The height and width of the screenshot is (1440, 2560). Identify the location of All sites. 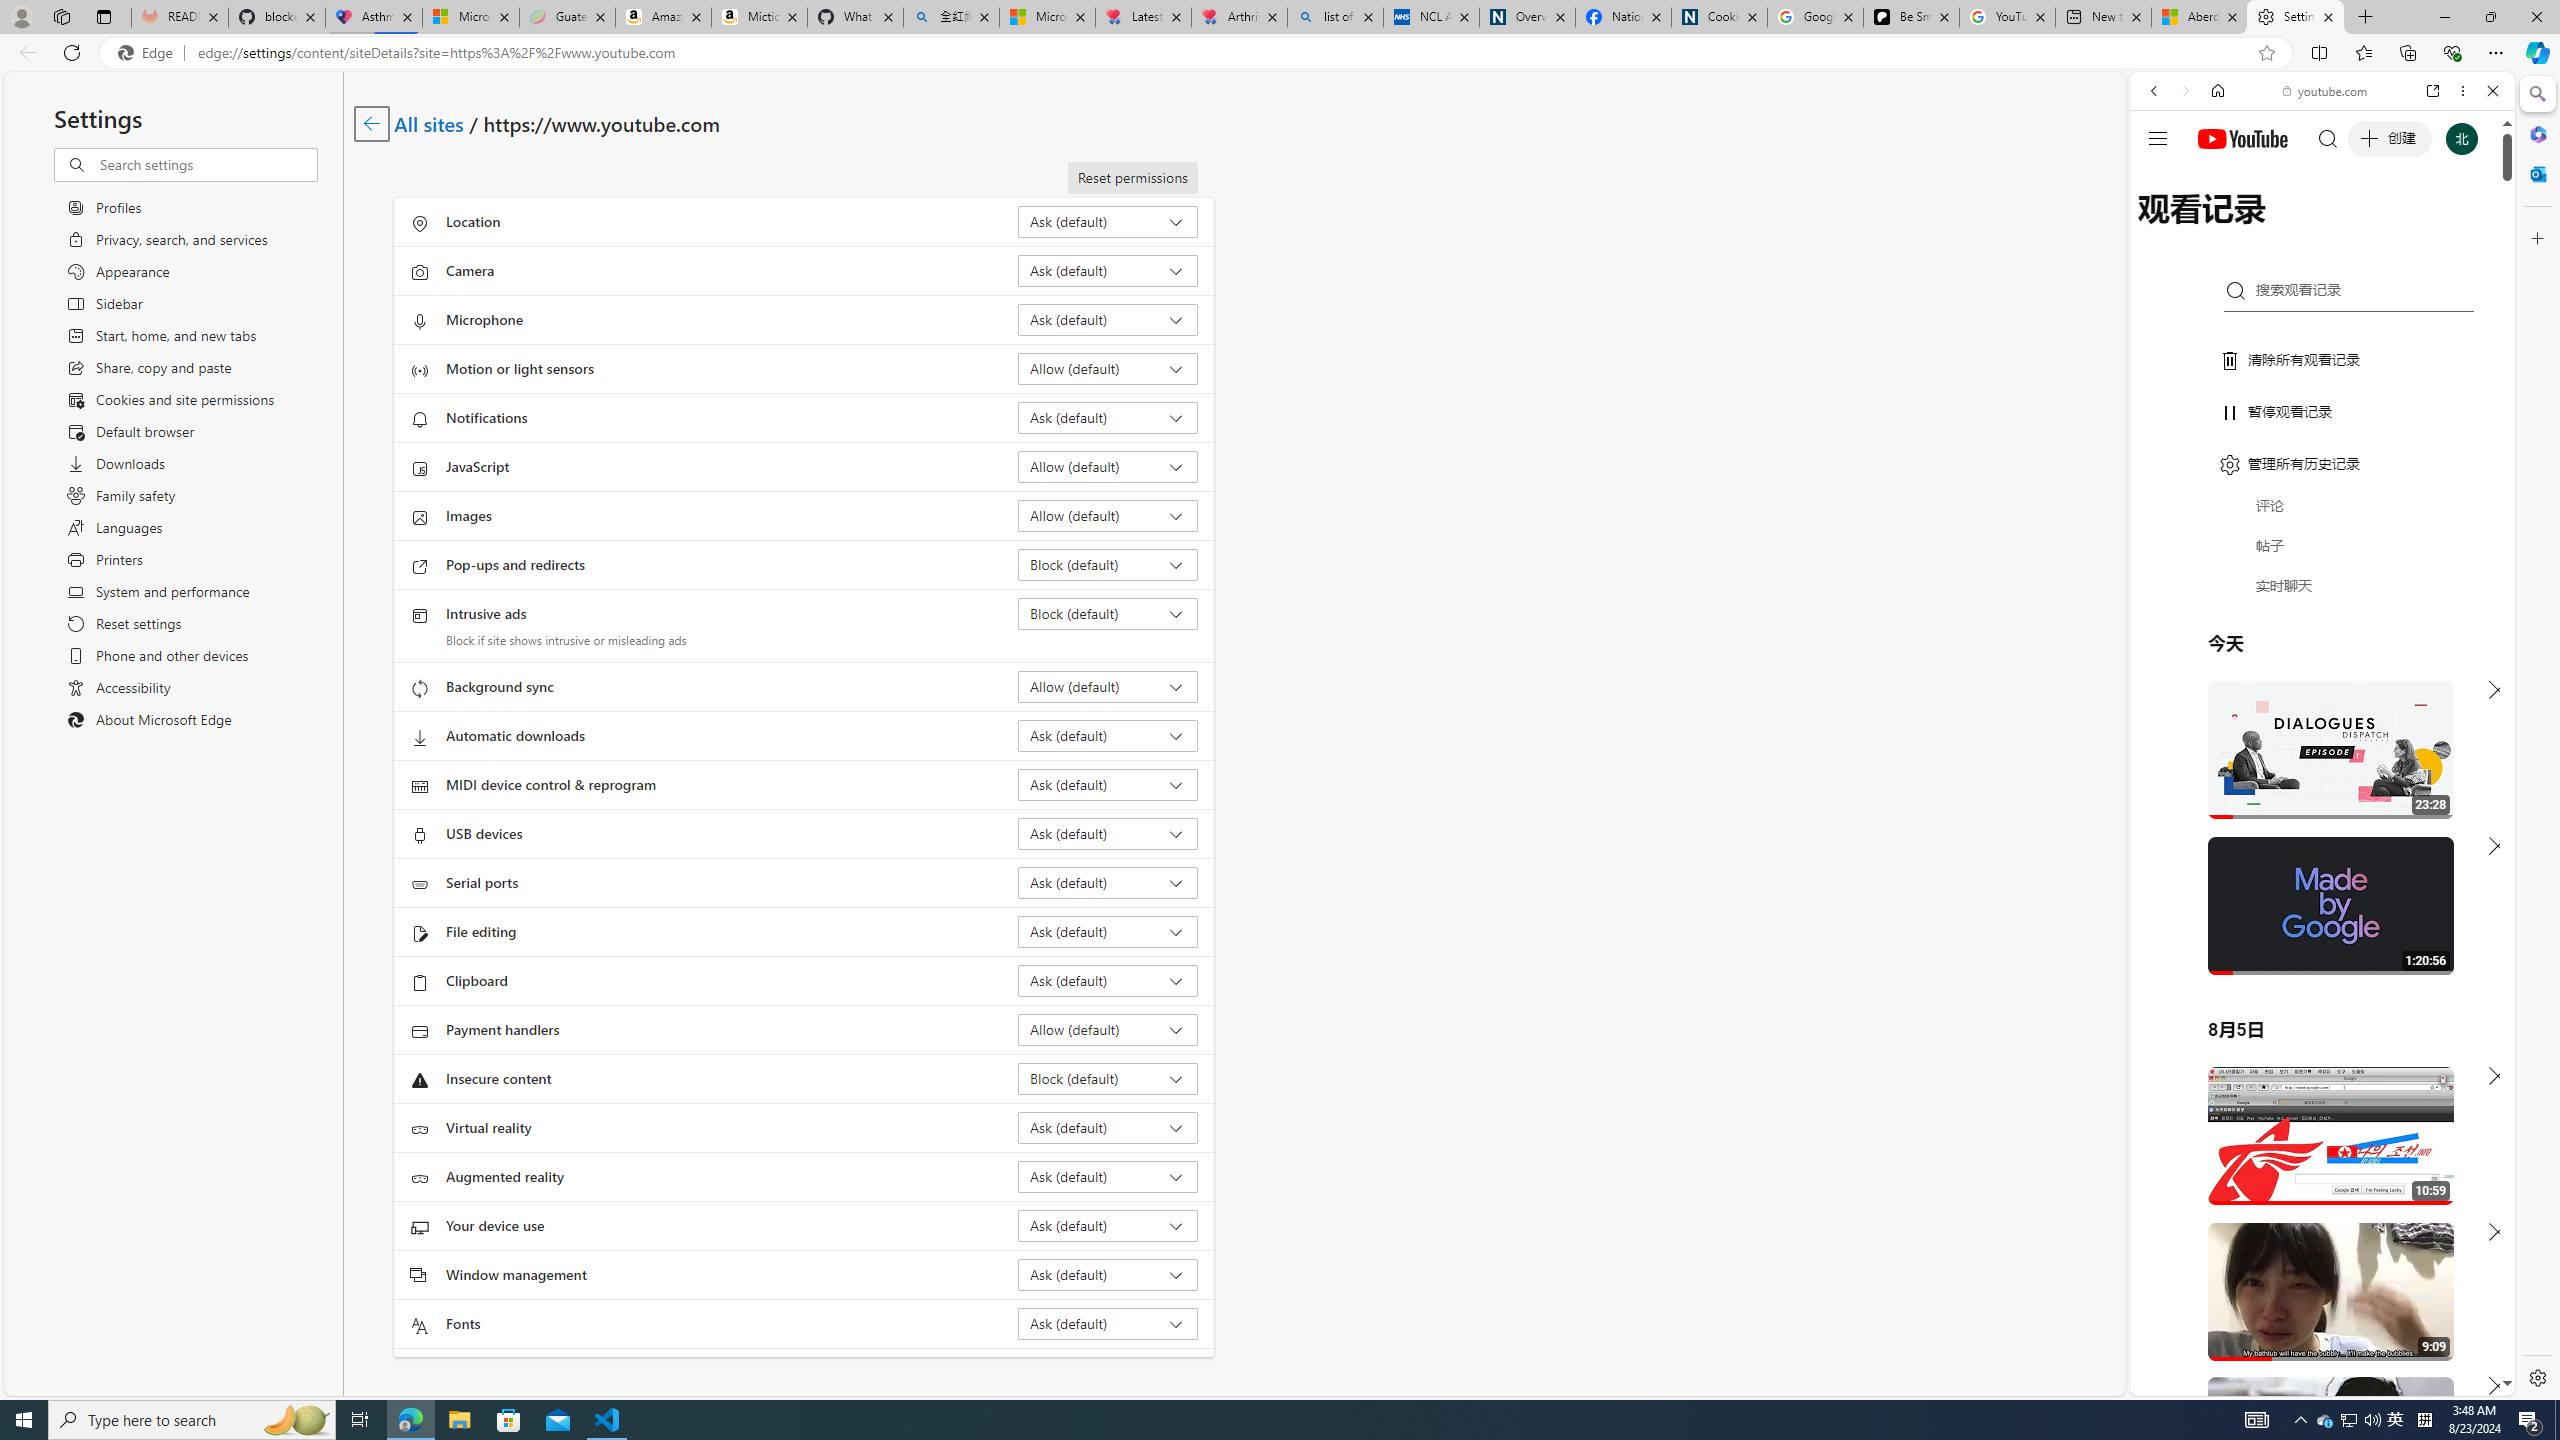
(430, 122).